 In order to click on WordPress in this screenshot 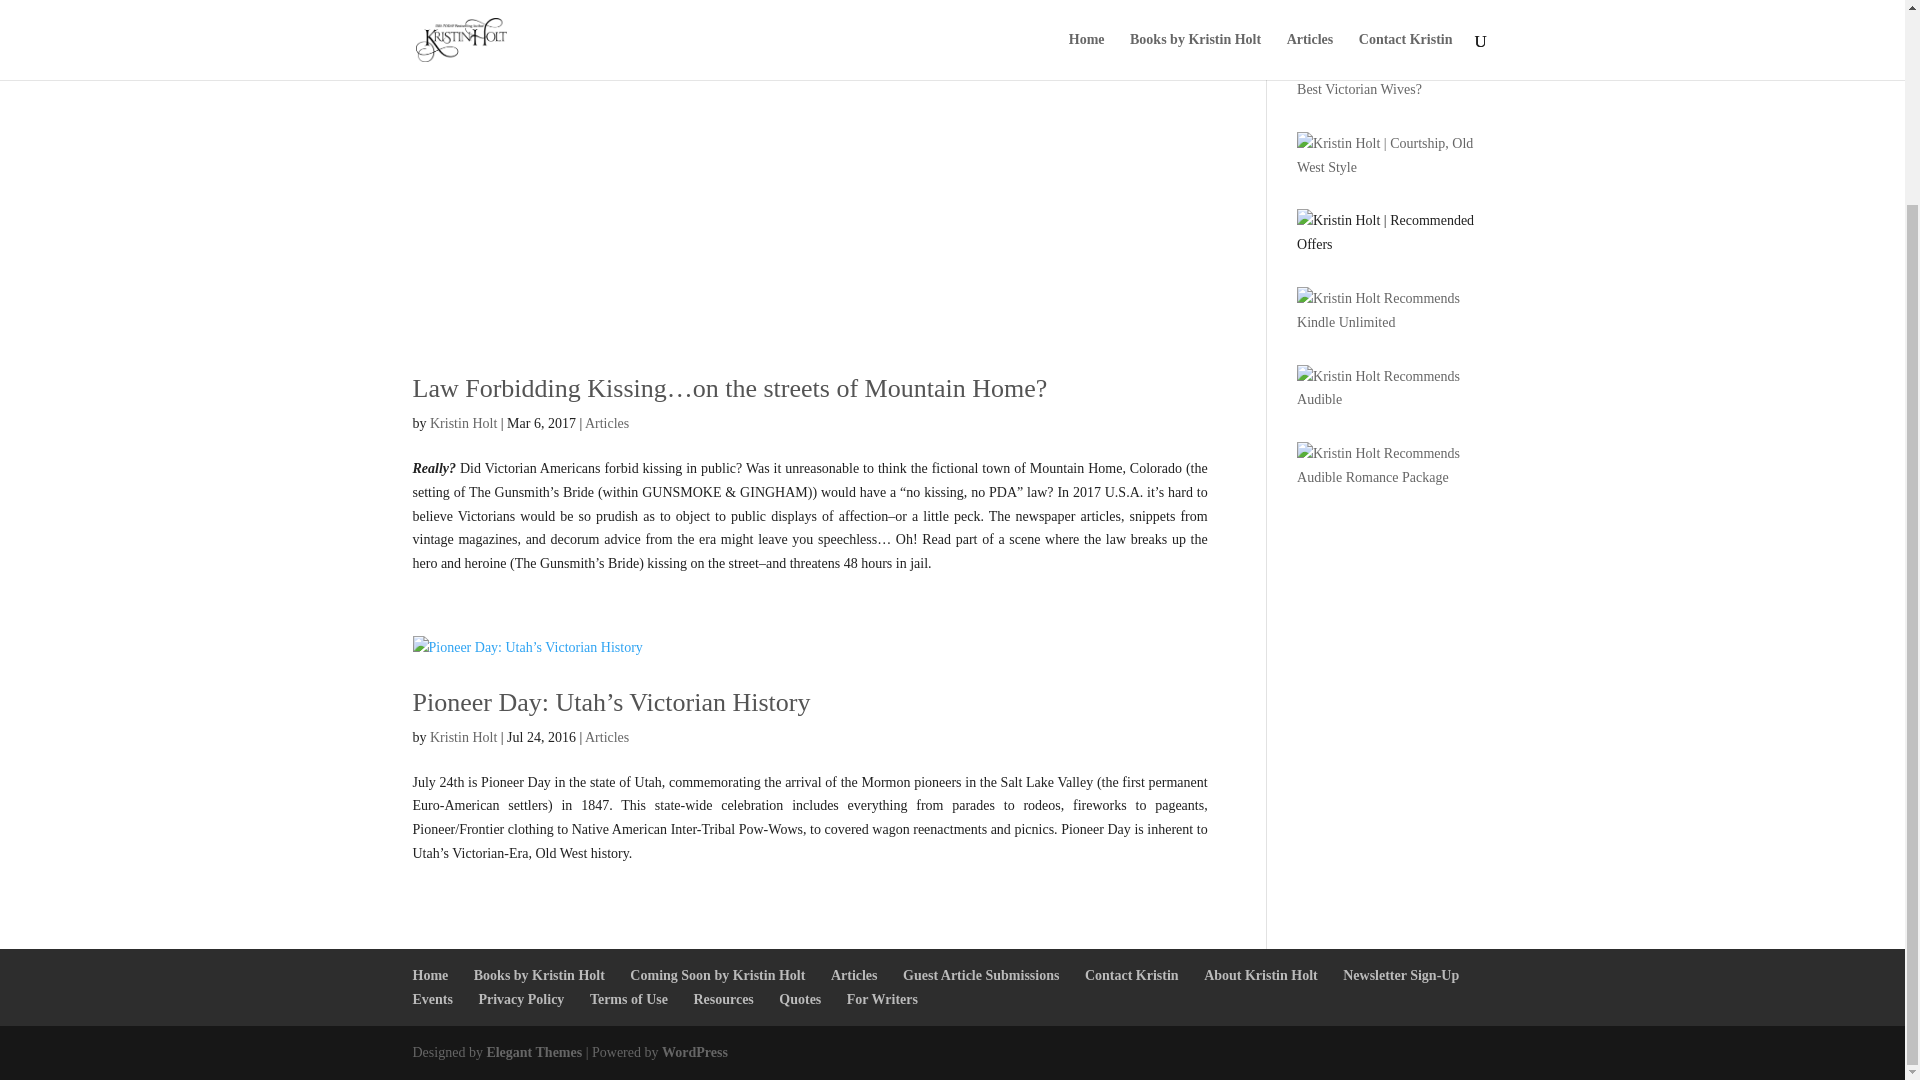, I will do `click(694, 1052)`.